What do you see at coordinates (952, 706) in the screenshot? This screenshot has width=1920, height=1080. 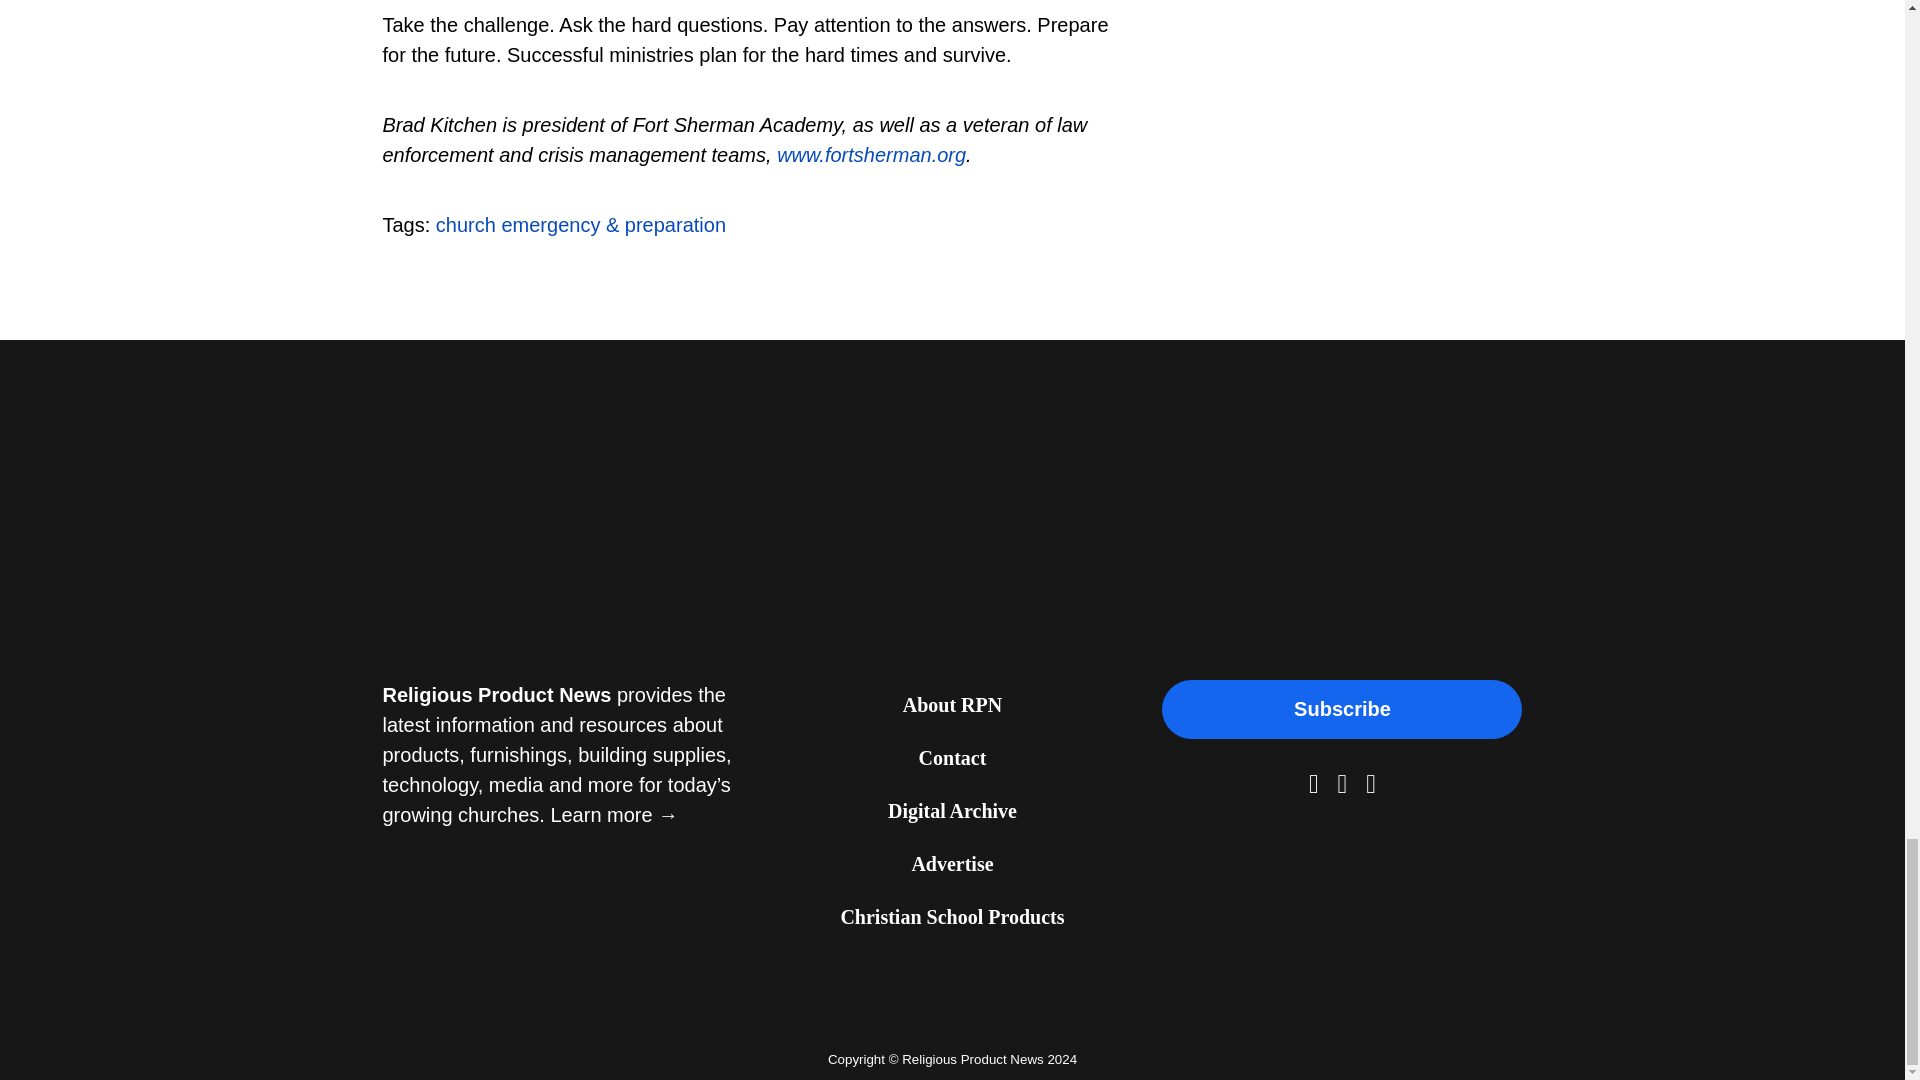 I see `About RPN` at bounding box center [952, 706].